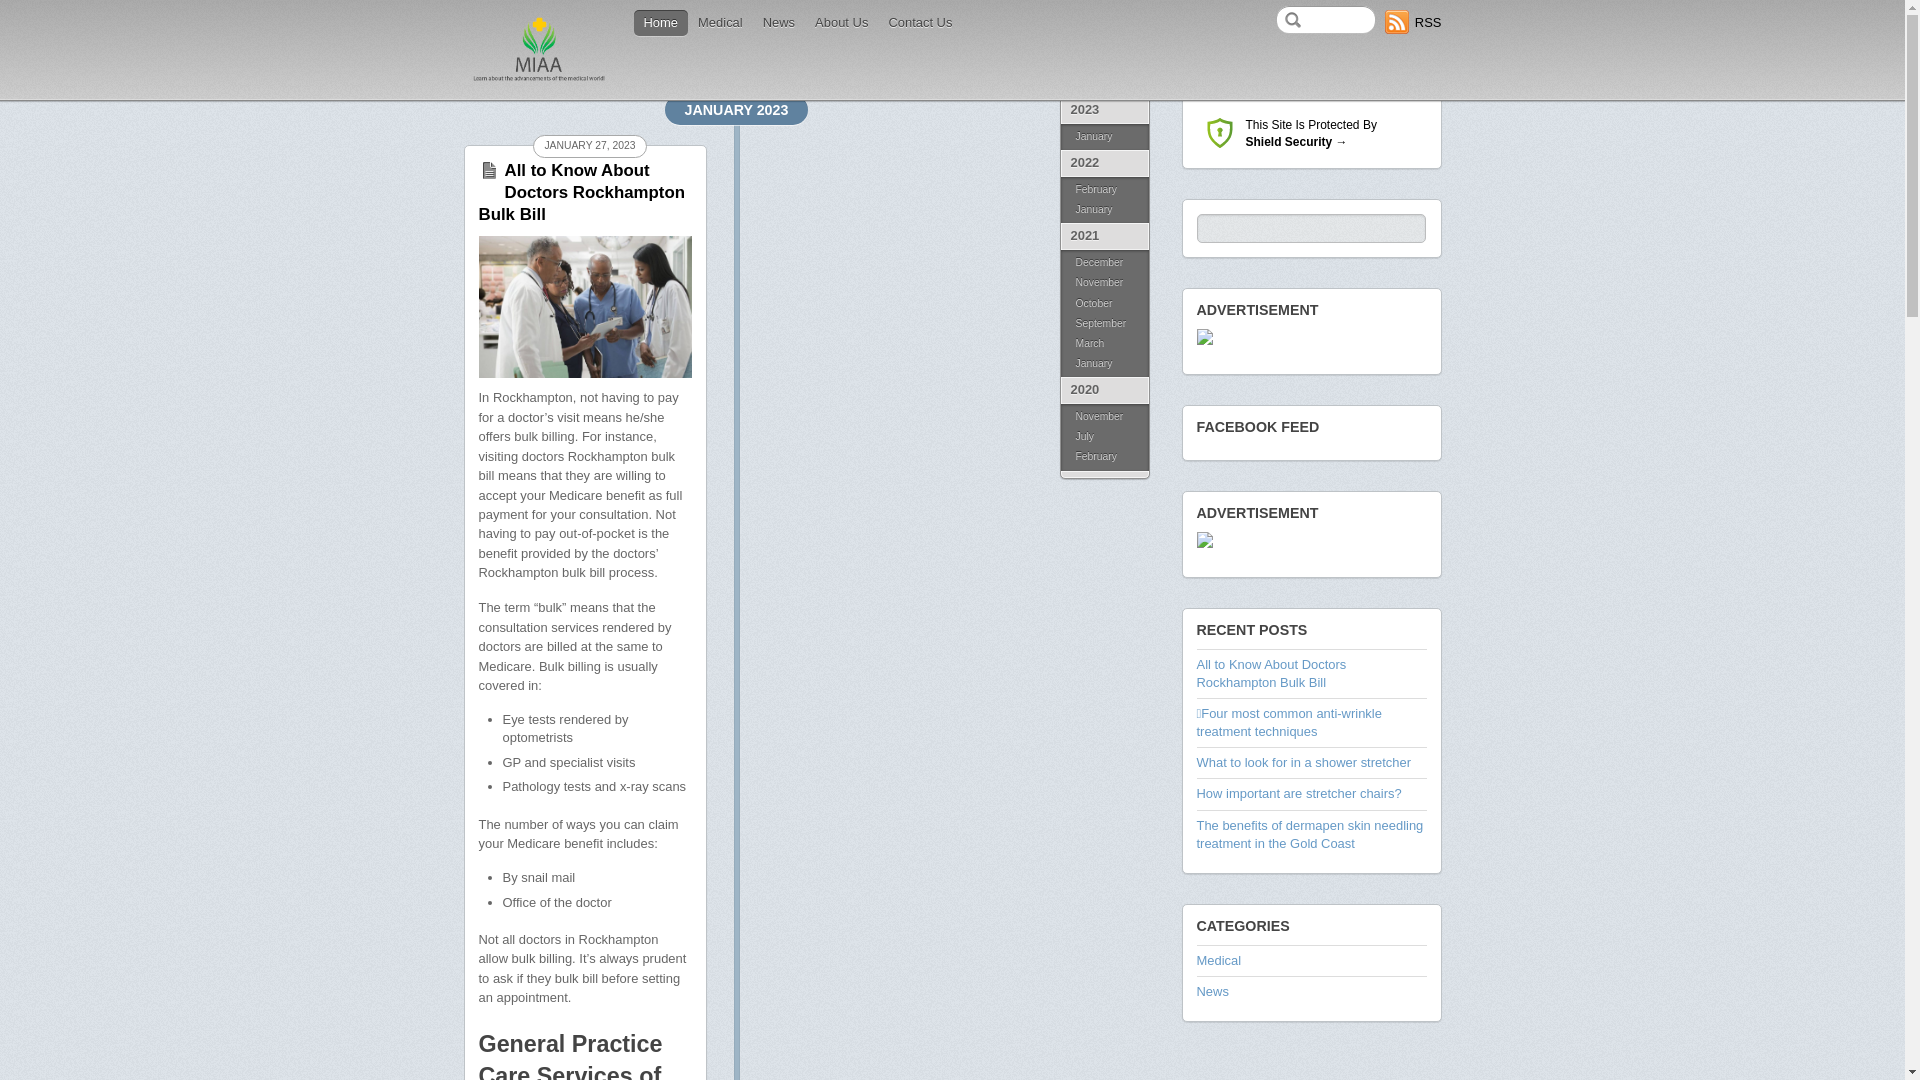  I want to click on January, so click(1104, 137).